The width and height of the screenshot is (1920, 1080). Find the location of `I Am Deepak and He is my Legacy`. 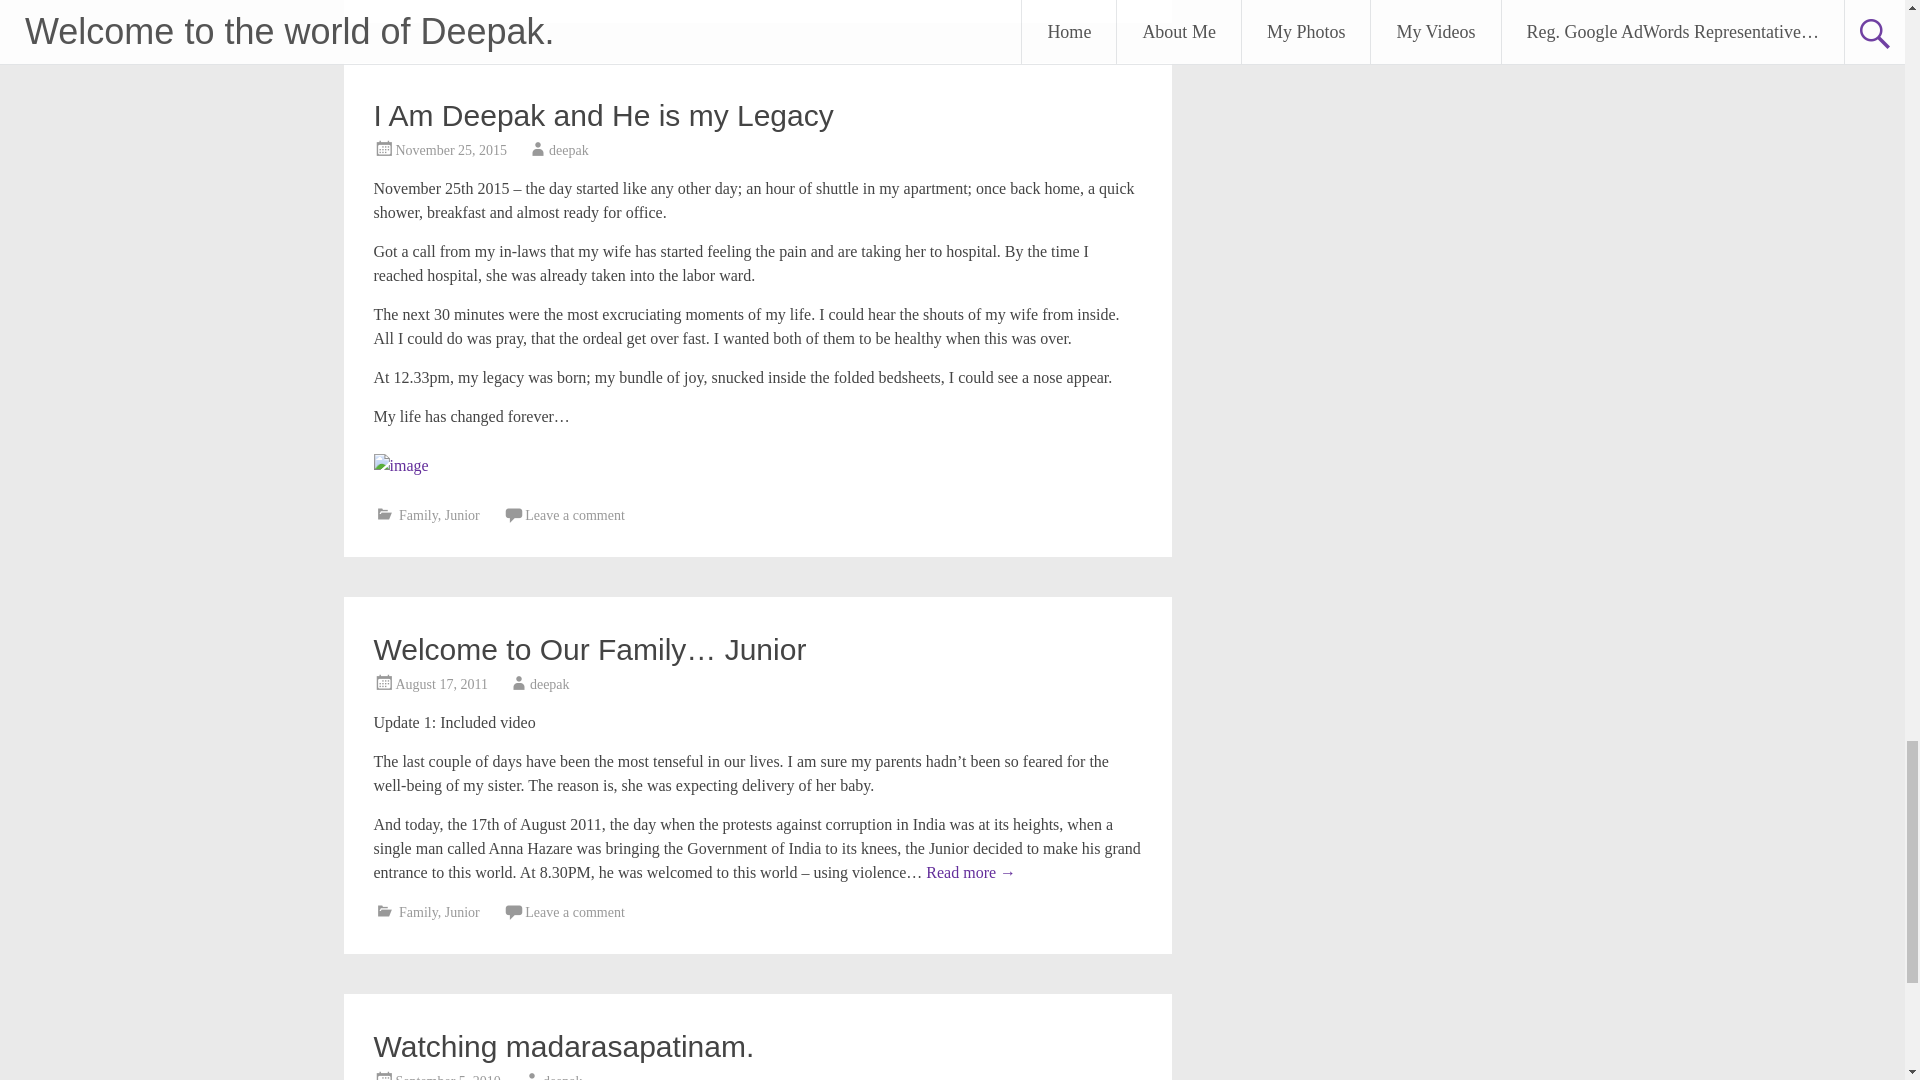

I Am Deepak and He is my Legacy is located at coordinates (604, 115).